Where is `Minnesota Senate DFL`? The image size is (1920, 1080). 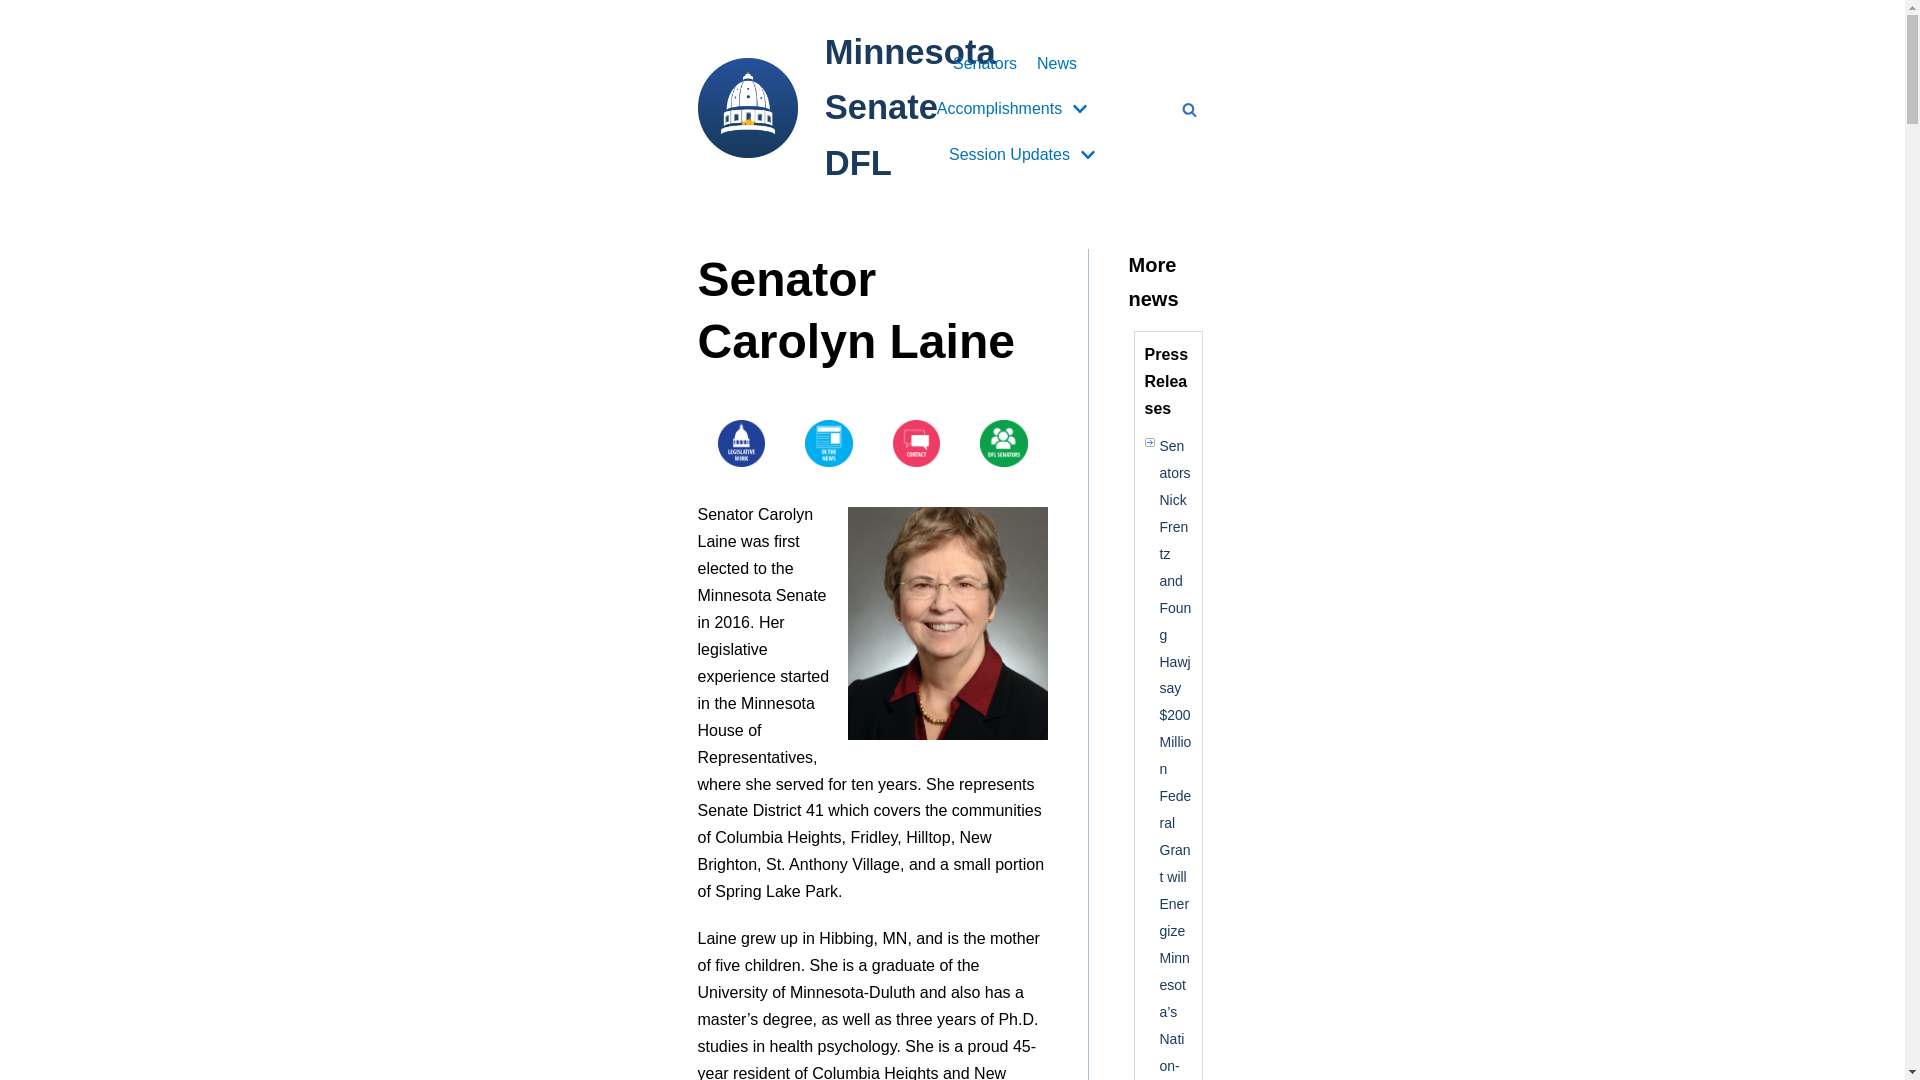
Minnesota Senate DFL is located at coordinates (847, 104).